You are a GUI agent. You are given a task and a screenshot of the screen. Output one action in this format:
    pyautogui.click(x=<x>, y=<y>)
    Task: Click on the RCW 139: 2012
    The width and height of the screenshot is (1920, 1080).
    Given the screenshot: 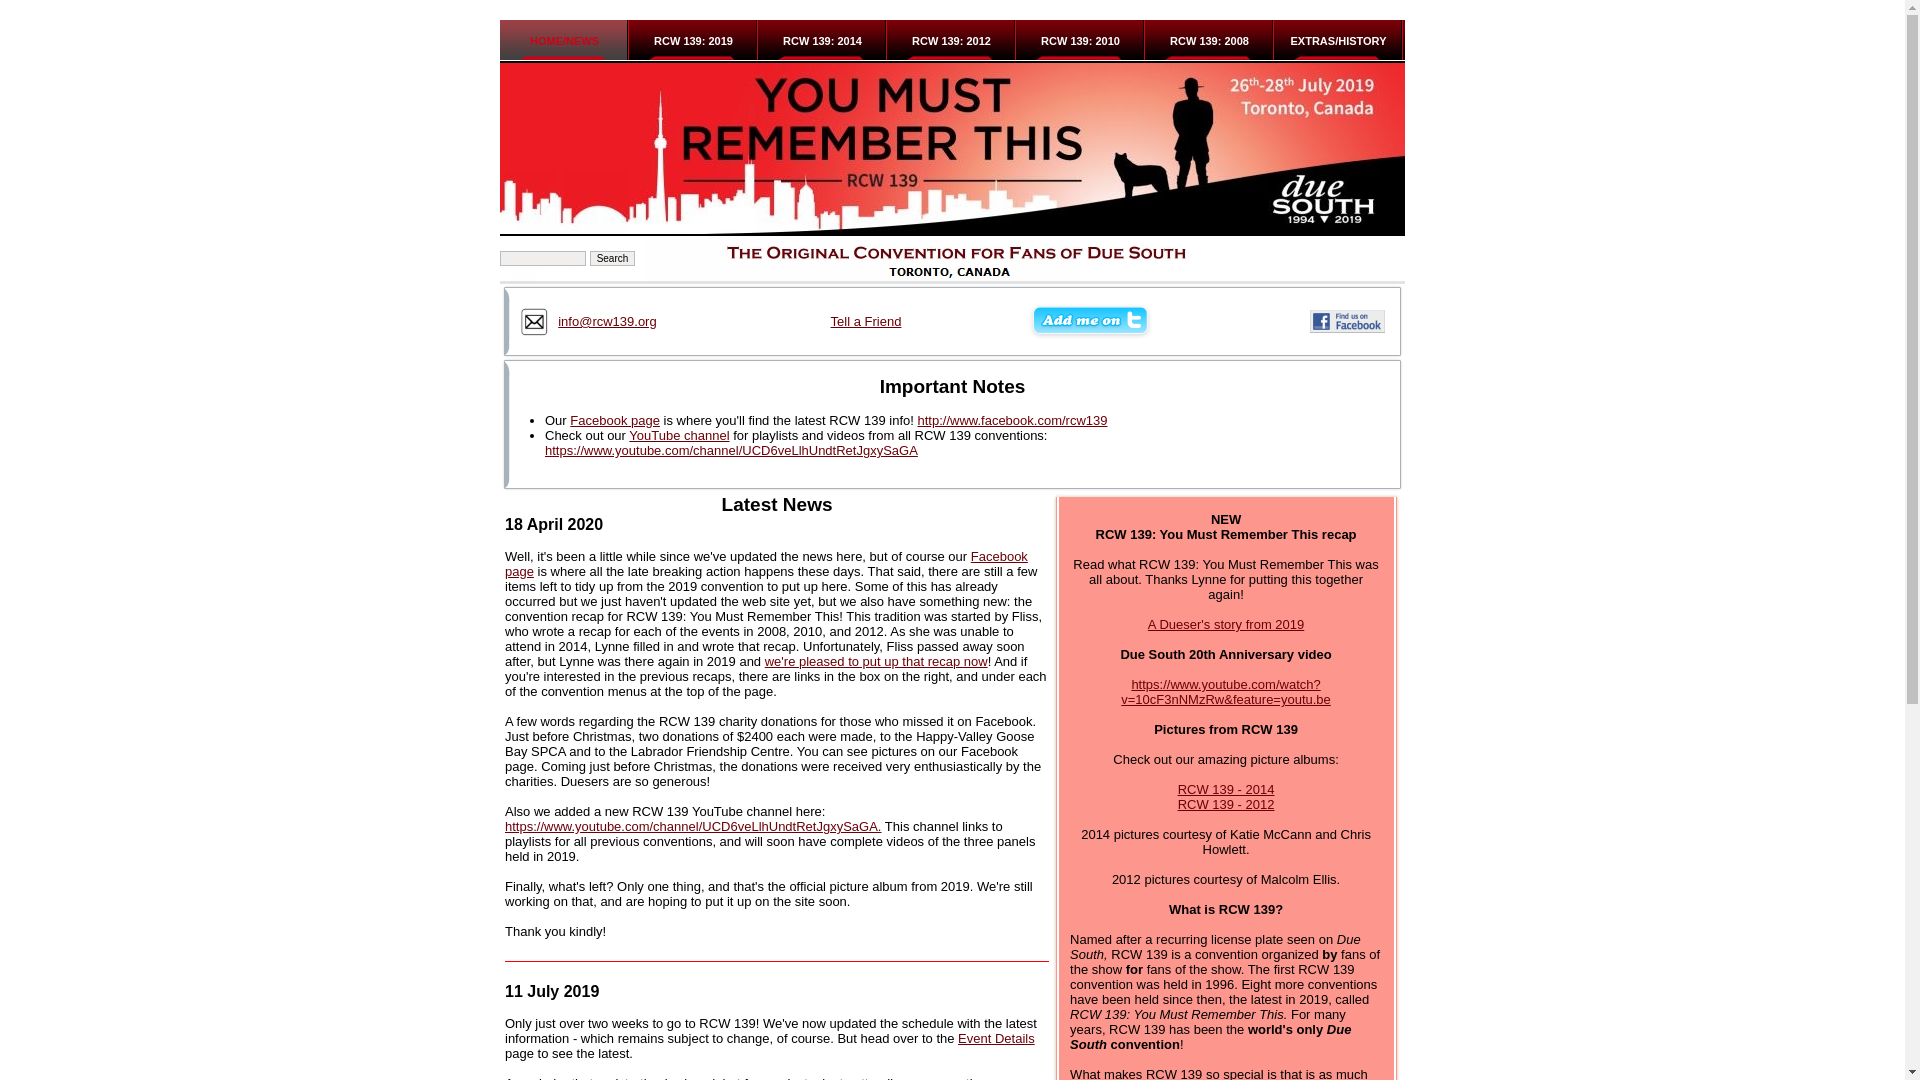 What is the action you would take?
    pyautogui.click(x=951, y=41)
    